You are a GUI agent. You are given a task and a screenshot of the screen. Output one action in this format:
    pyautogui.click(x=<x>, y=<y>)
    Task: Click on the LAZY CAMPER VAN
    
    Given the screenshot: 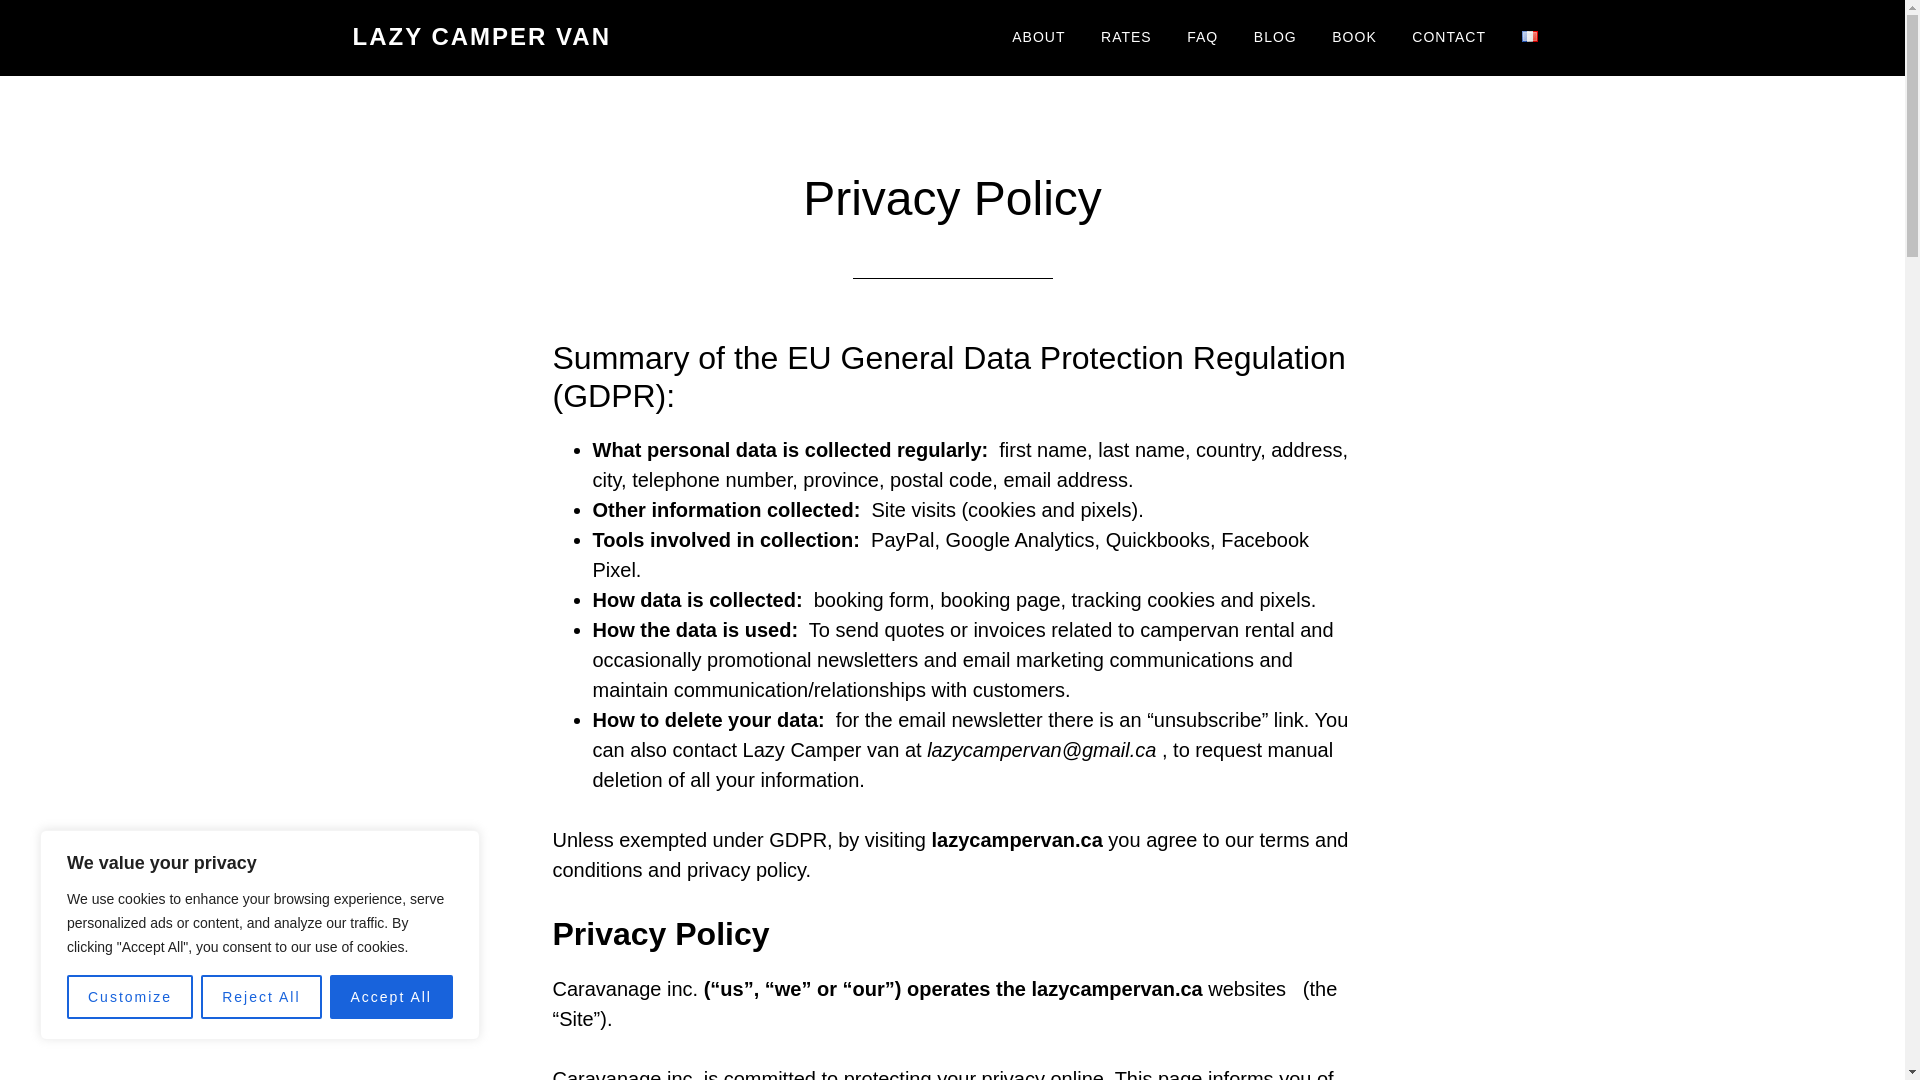 What is the action you would take?
    pyautogui.click(x=480, y=36)
    